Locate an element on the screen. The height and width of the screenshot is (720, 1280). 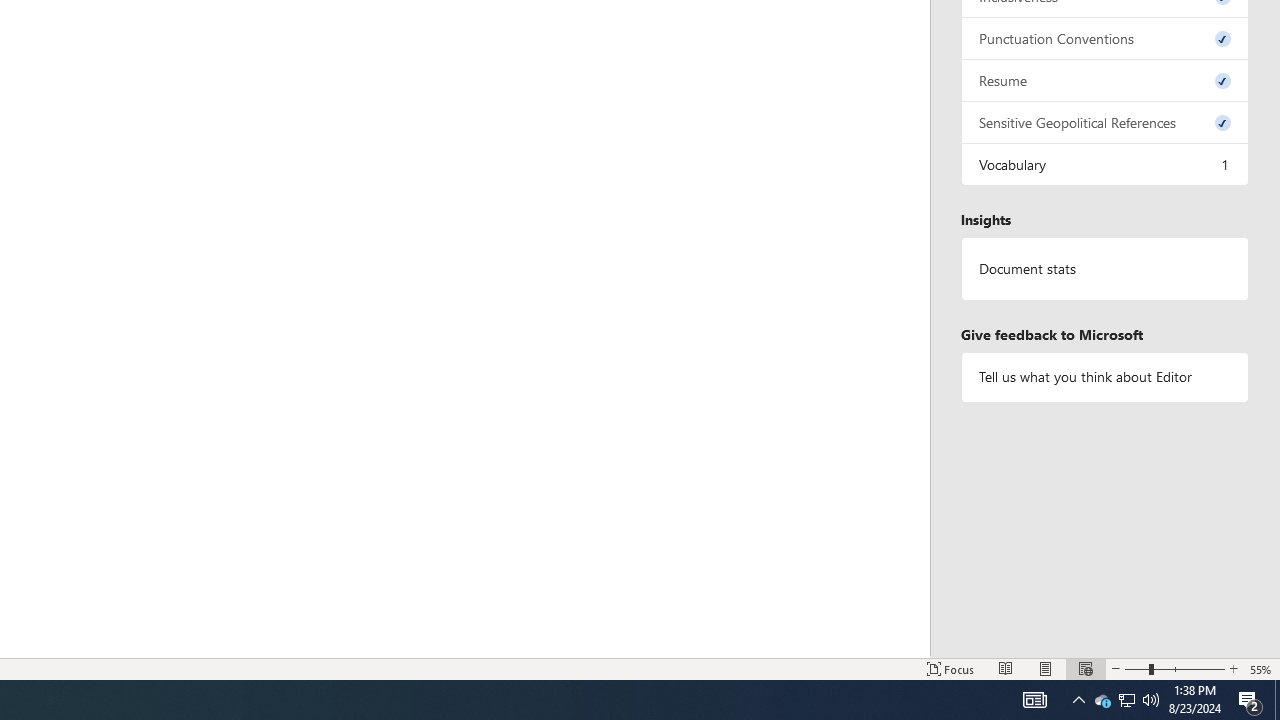
Zoom 55% is located at coordinates (1261, 668).